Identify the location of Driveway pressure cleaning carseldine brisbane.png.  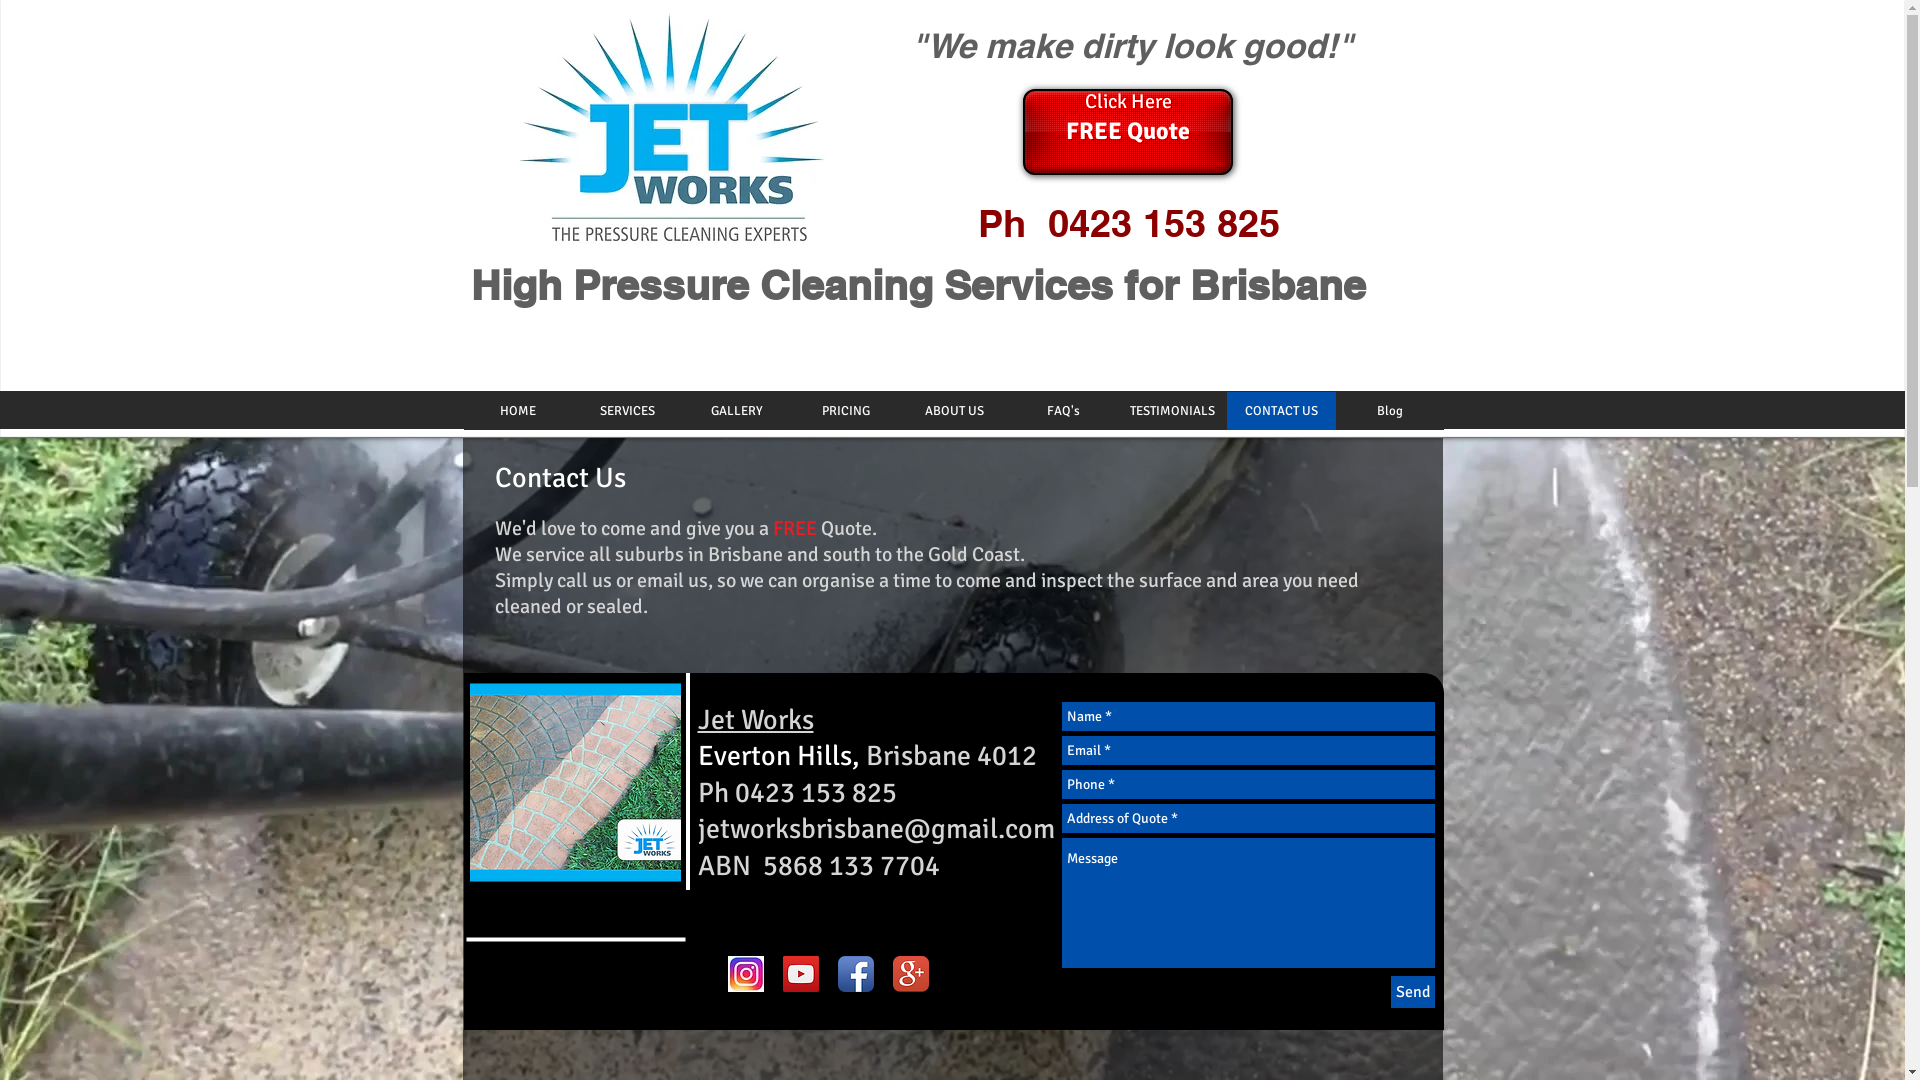
(576, 782).